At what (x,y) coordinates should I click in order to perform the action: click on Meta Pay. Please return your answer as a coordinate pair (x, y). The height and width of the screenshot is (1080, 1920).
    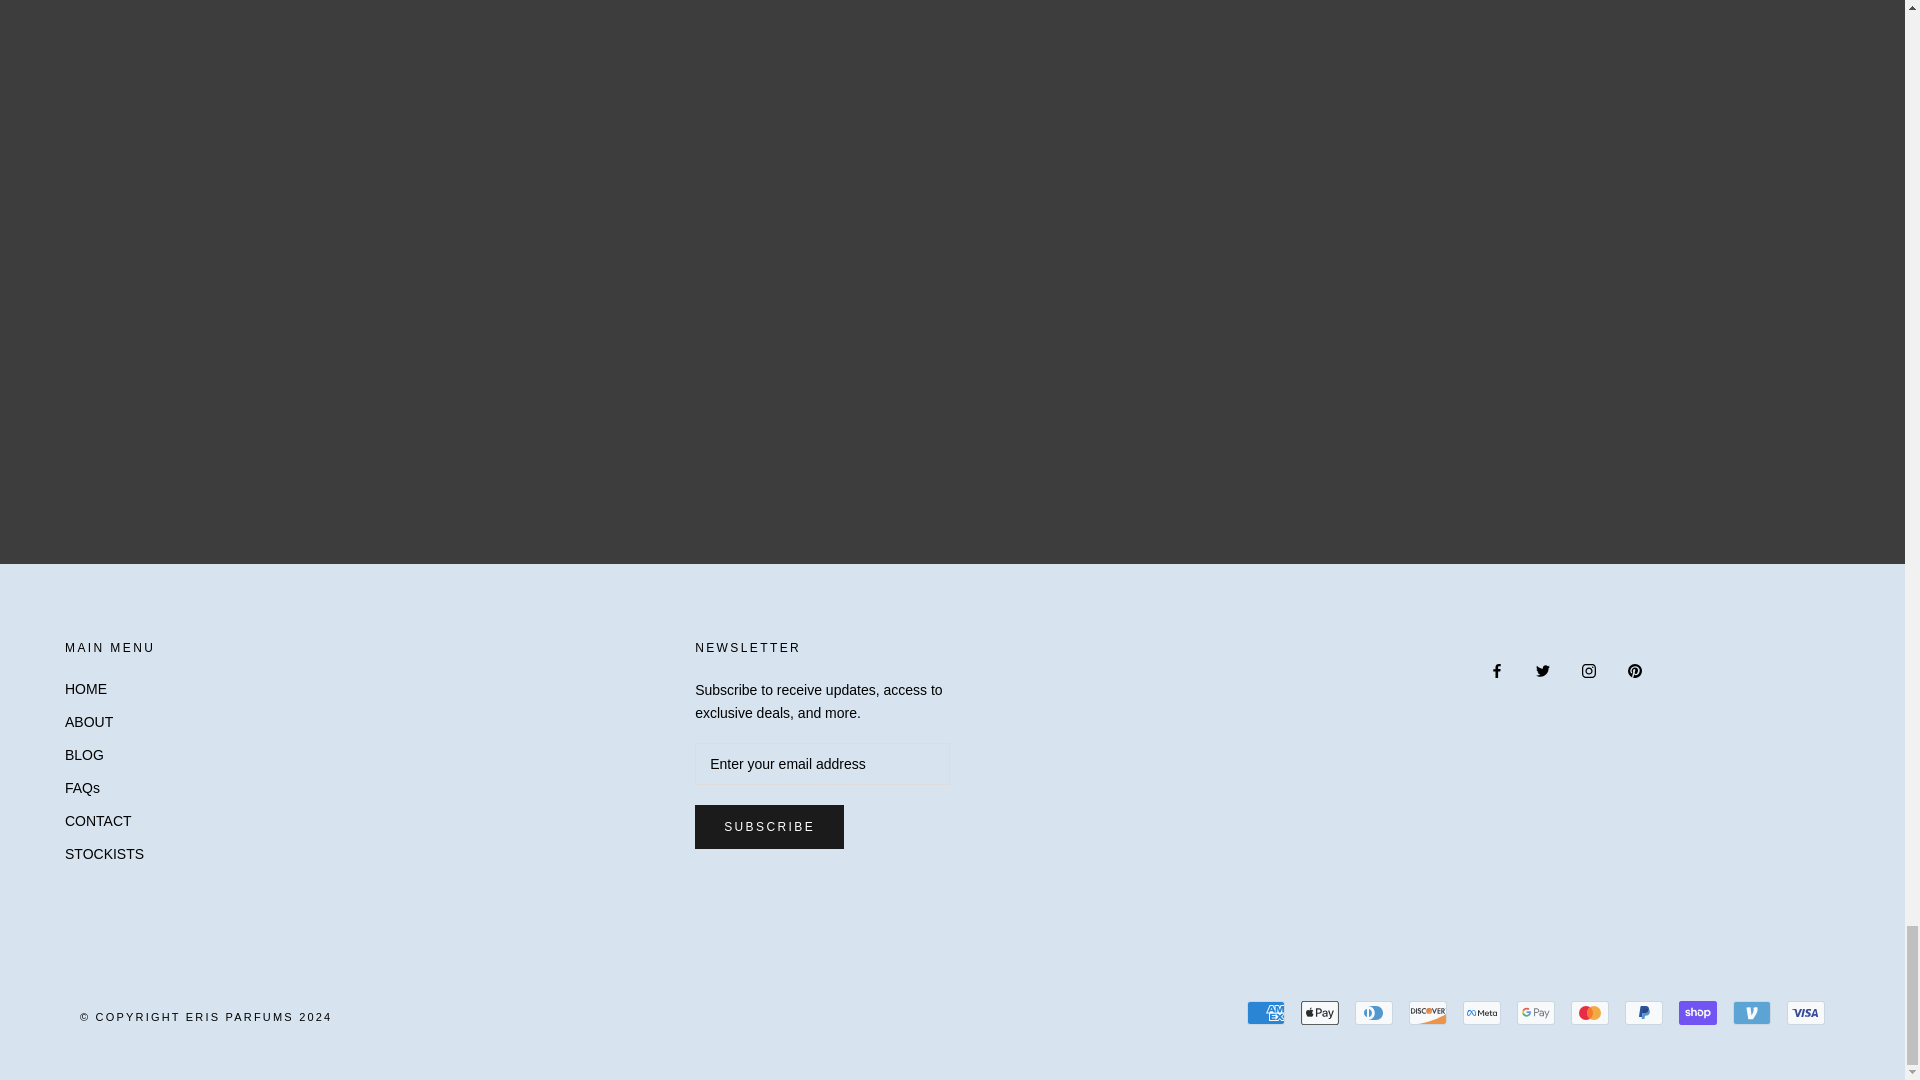
    Looking at the image, I should click on (1482, 1012).